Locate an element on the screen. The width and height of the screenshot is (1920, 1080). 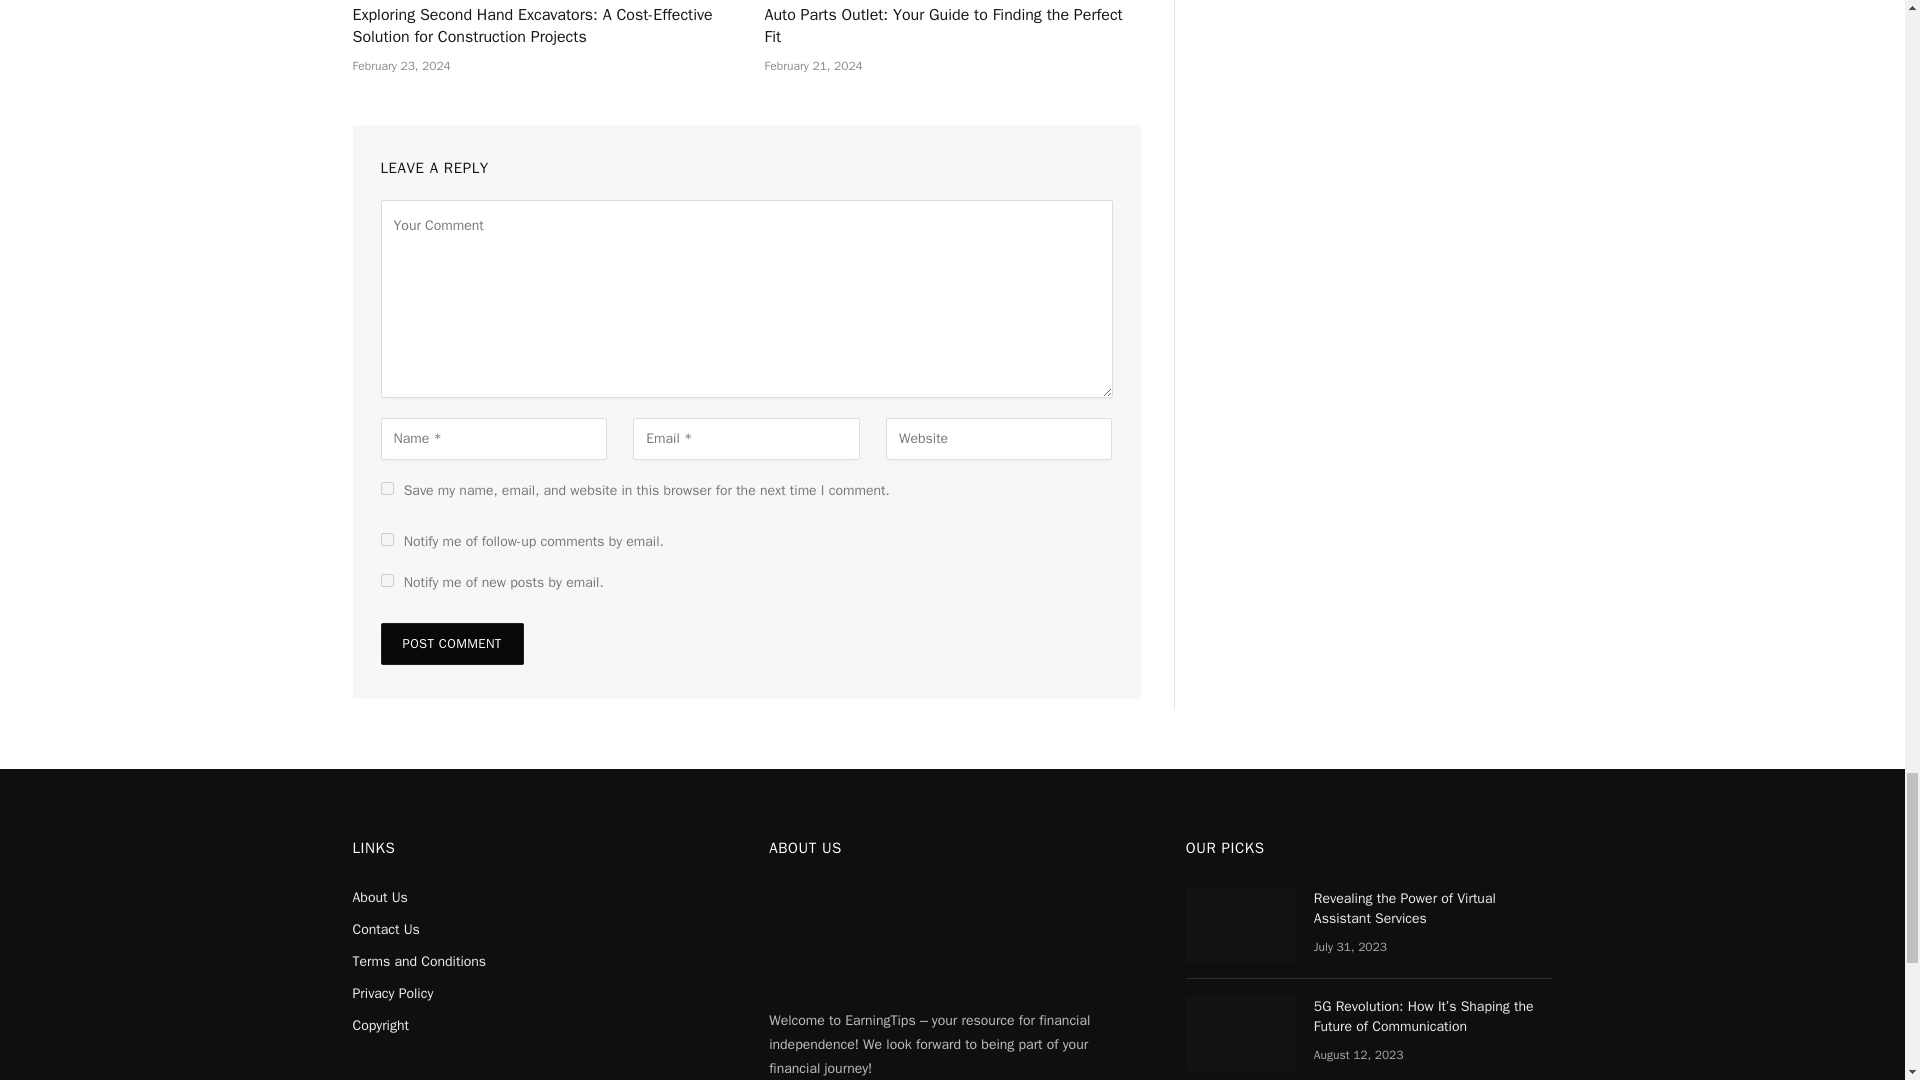
Post Comment is located at coordinates (451, 644).